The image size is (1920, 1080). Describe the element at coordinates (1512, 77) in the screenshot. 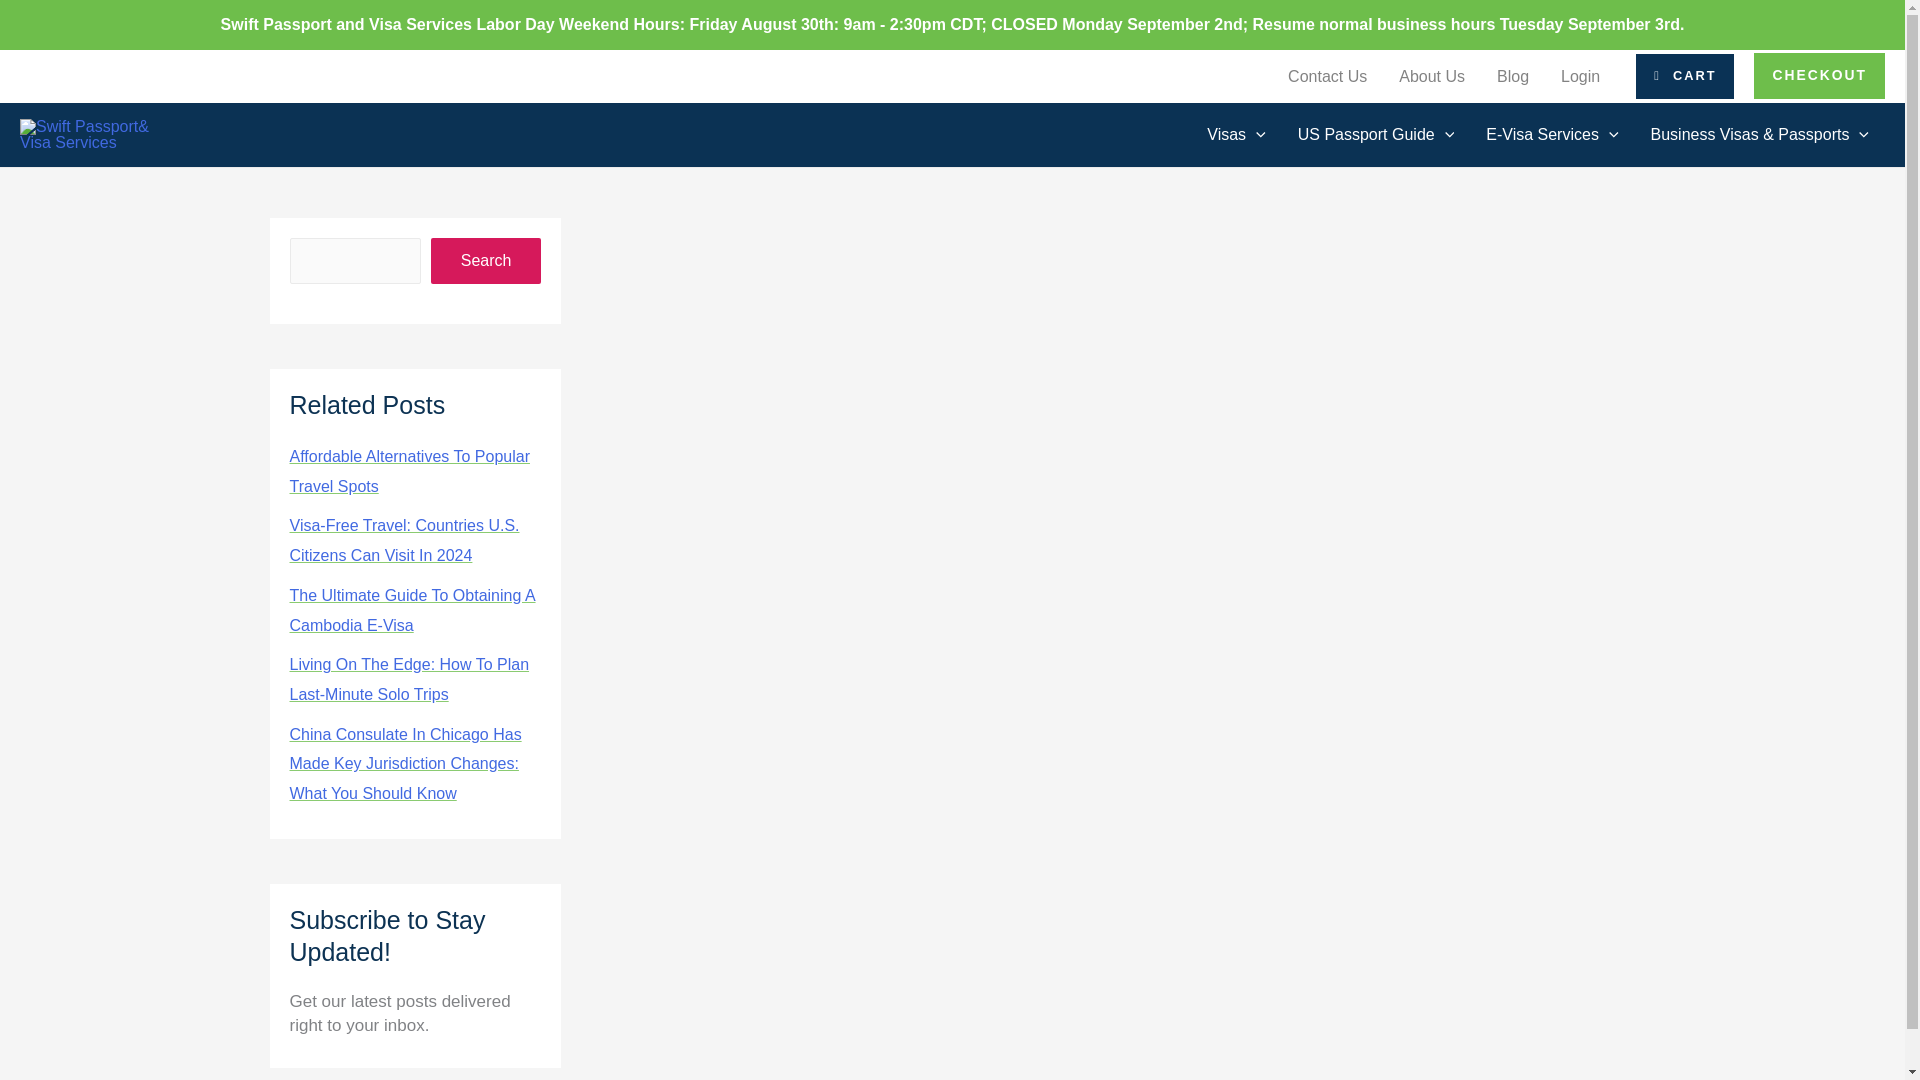

I see `Blog` at that location.